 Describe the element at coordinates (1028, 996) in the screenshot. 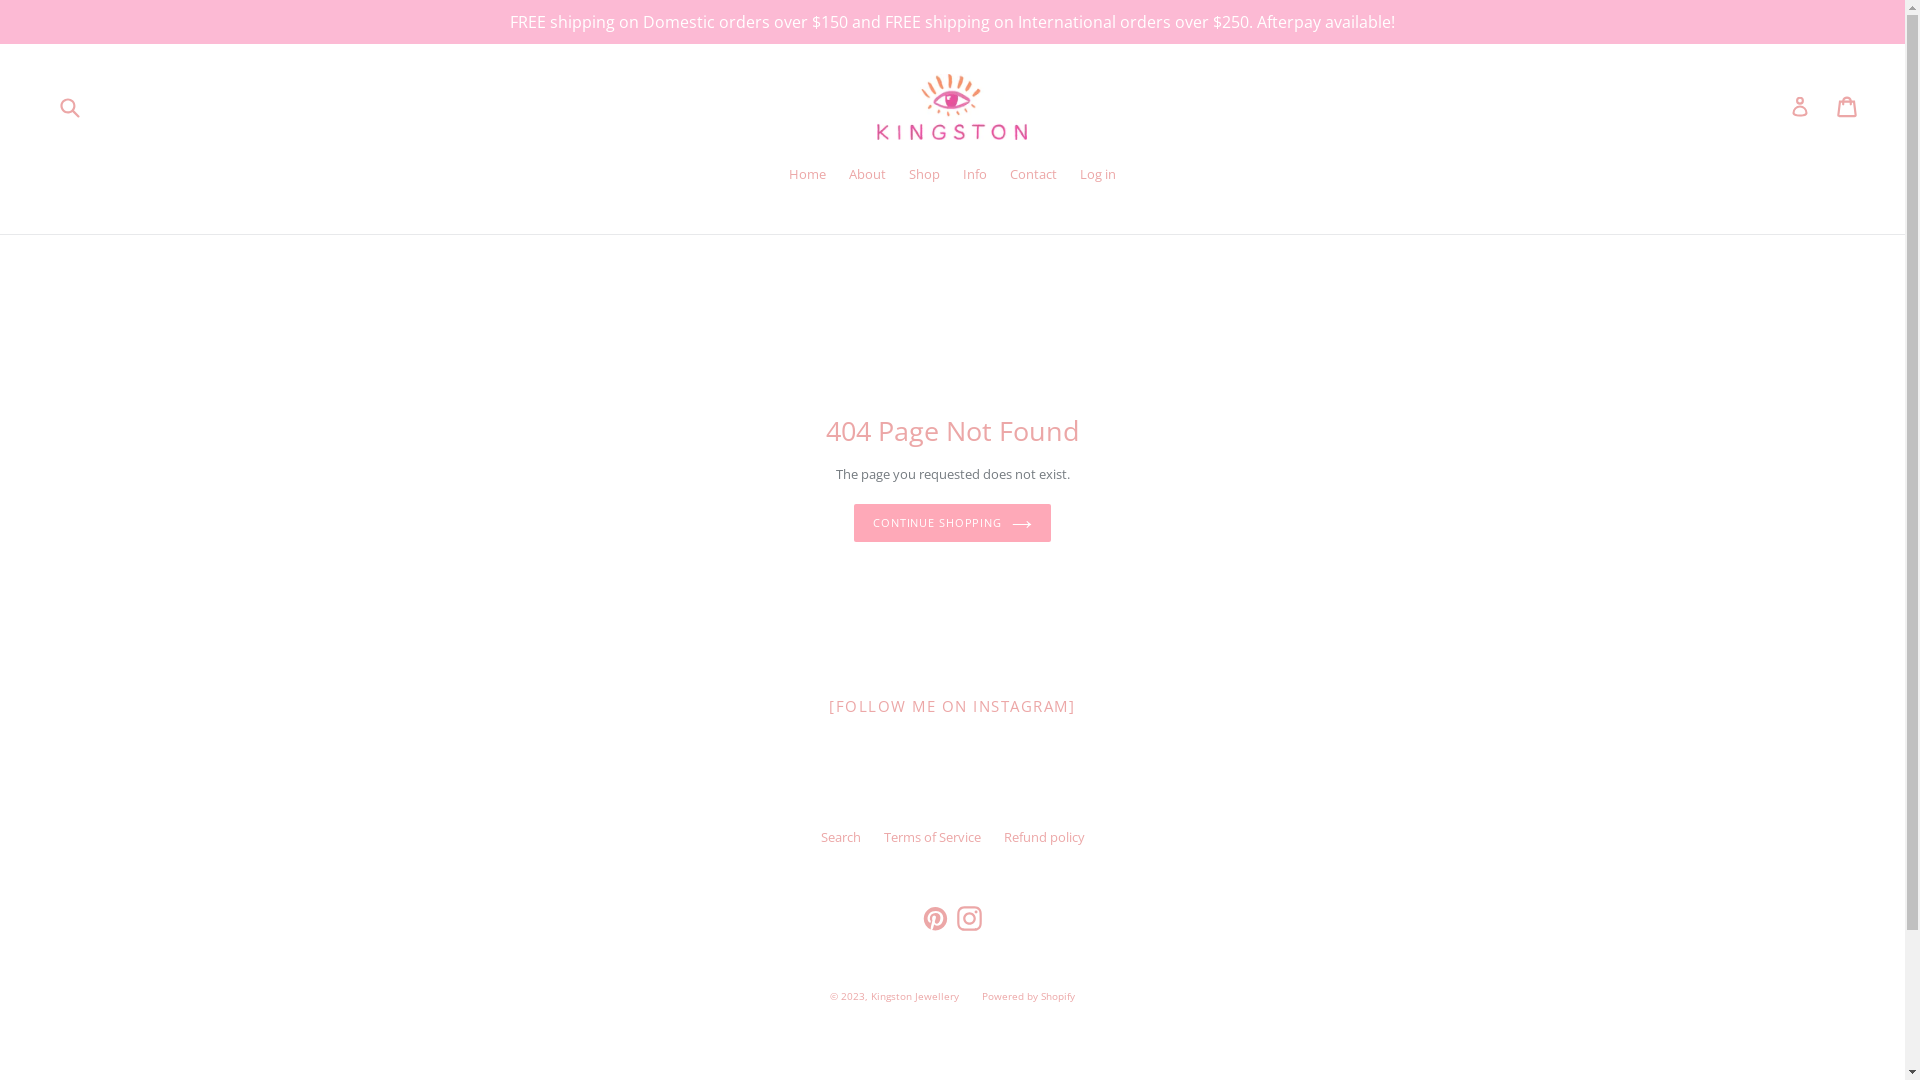

I see `Powered by Shopify` at that location.